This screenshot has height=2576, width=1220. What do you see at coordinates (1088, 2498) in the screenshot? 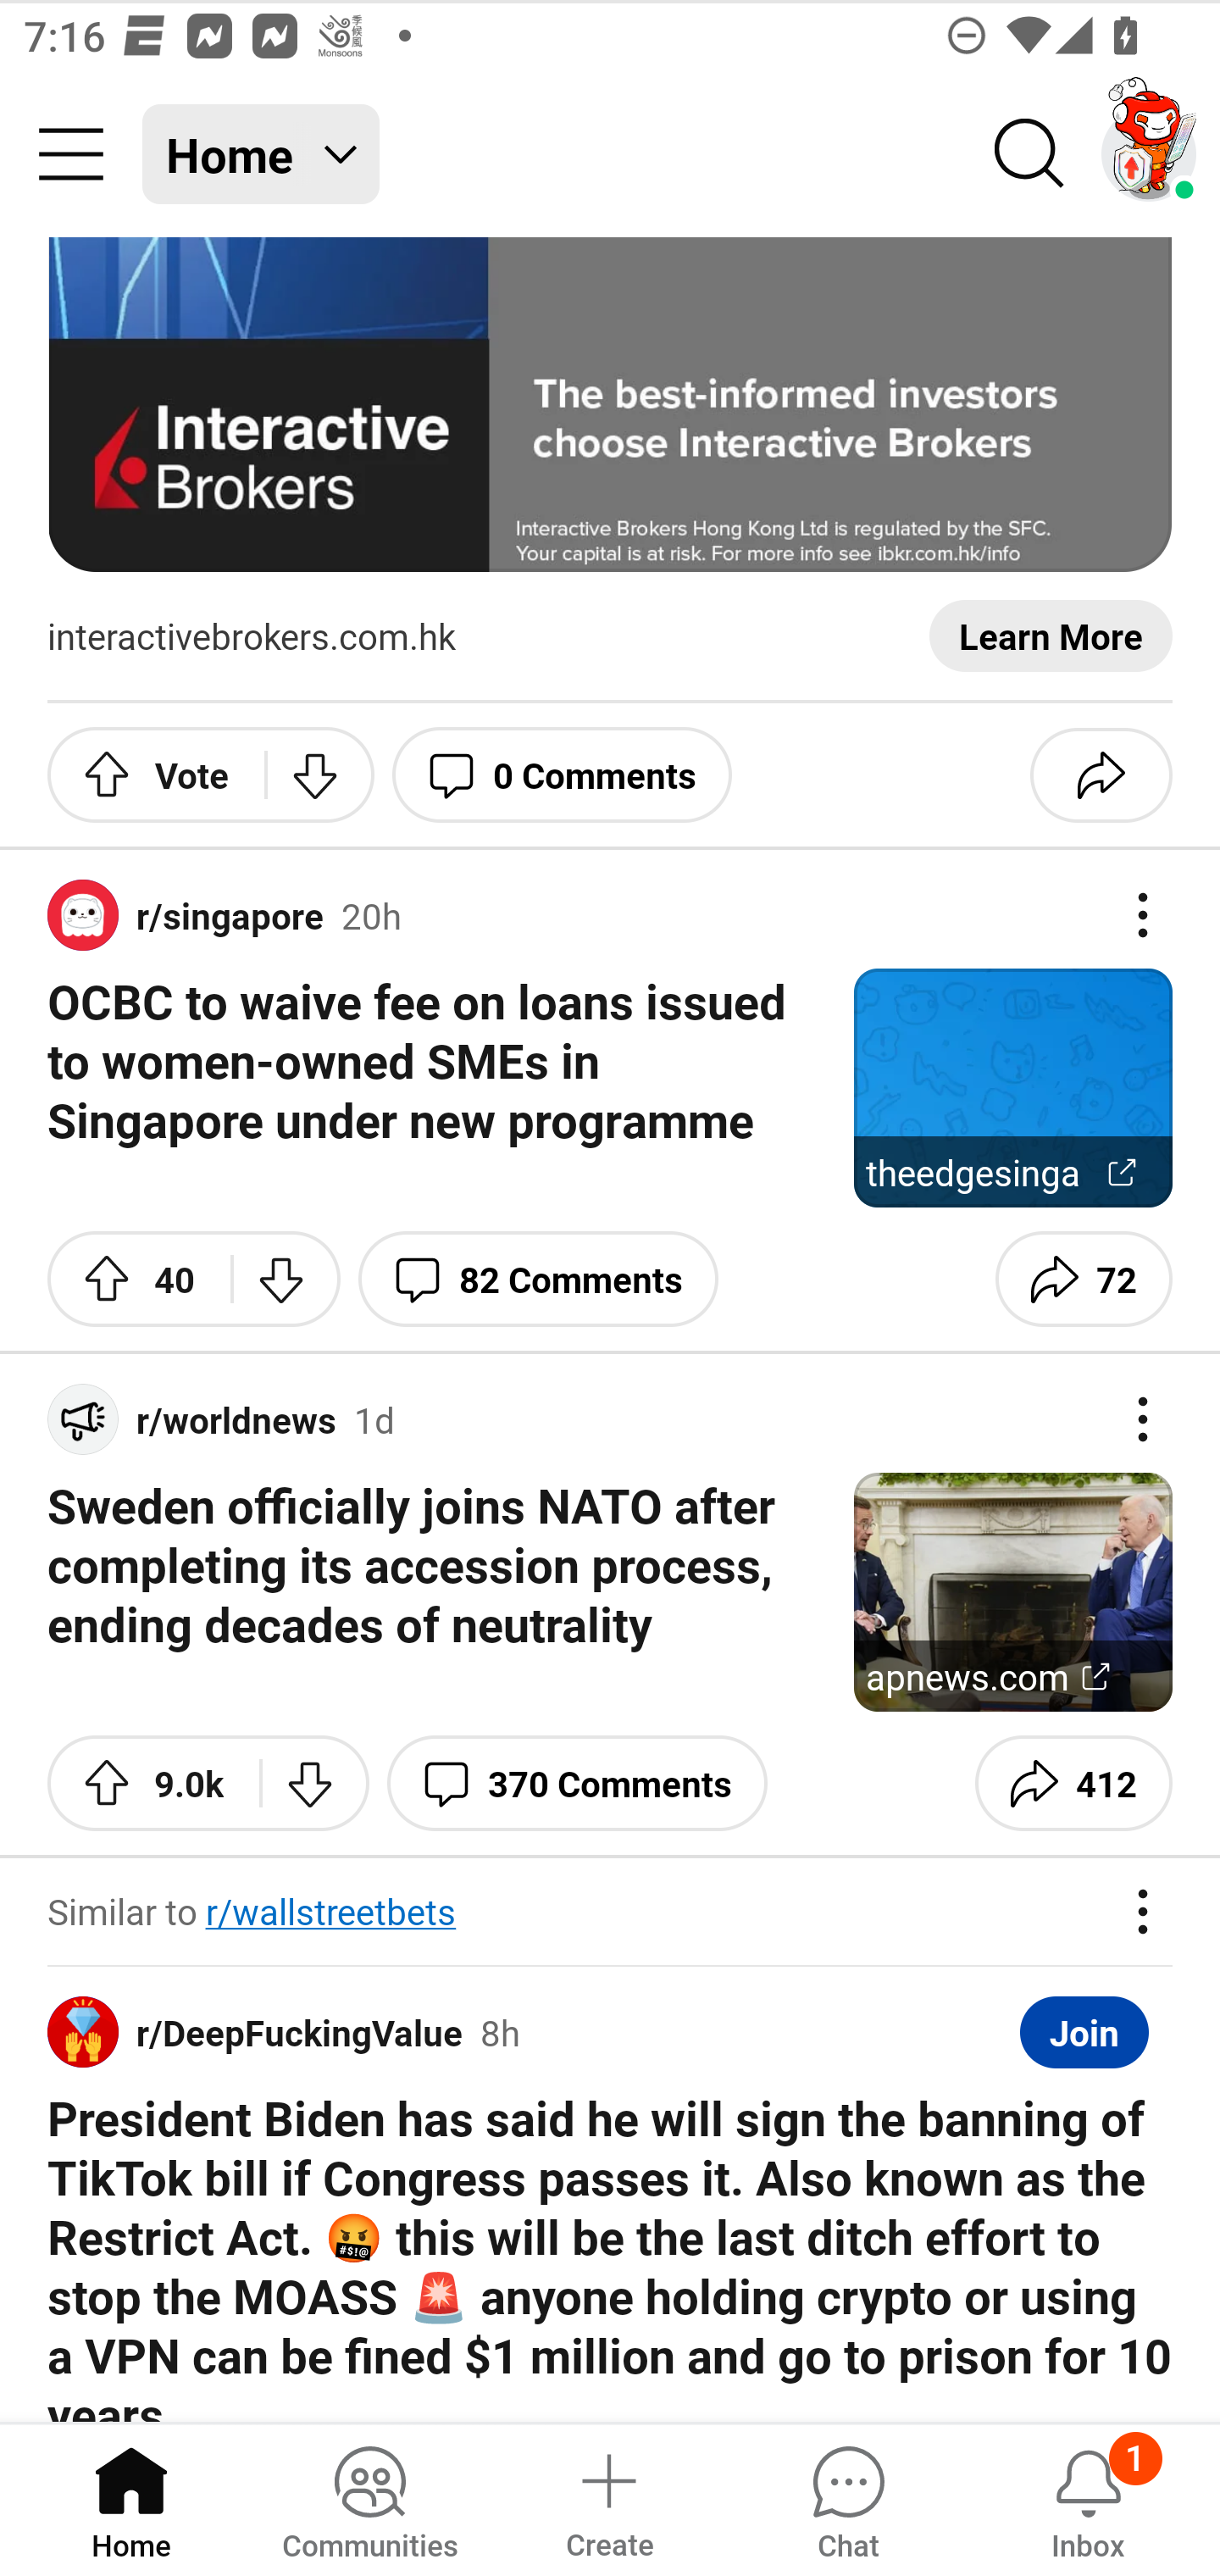
I see `Inbox, has 1 notification 1 Inbox` at bounding box center [1088, 2498].